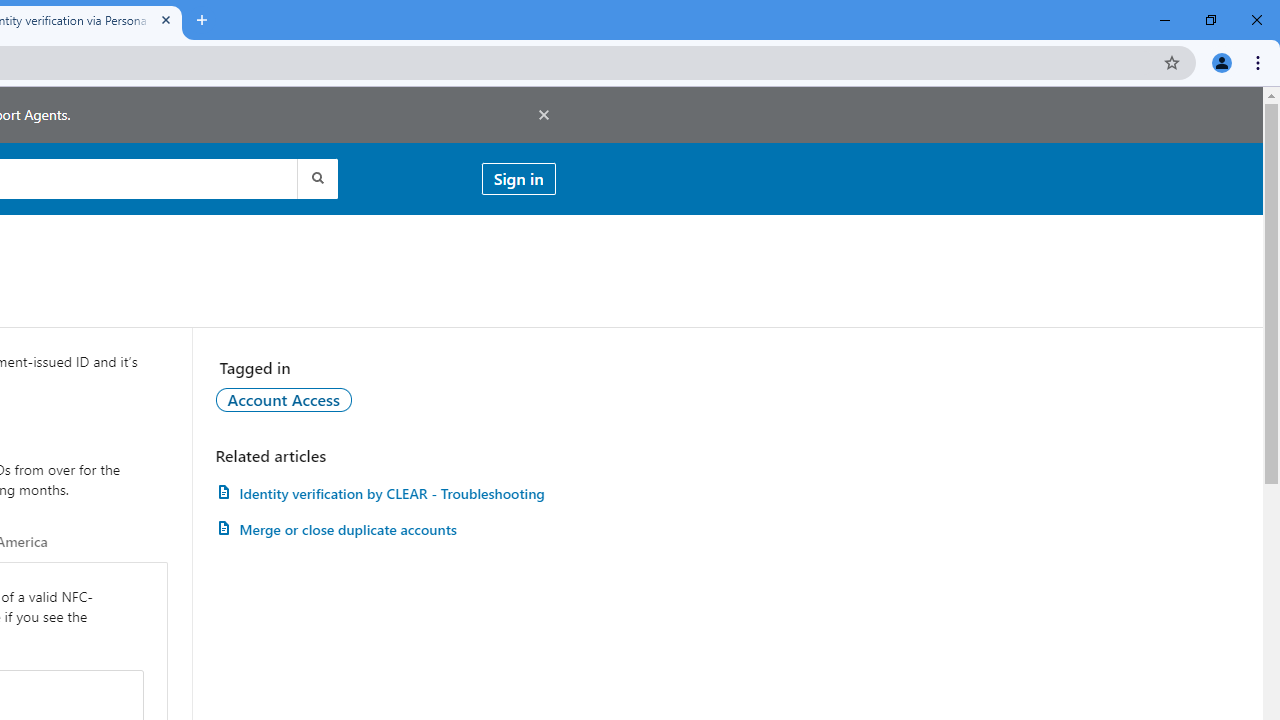  Describe the element at coordinates (385, 530) in the screenshot. I see `Merge or close duplicate accounts` at that location.